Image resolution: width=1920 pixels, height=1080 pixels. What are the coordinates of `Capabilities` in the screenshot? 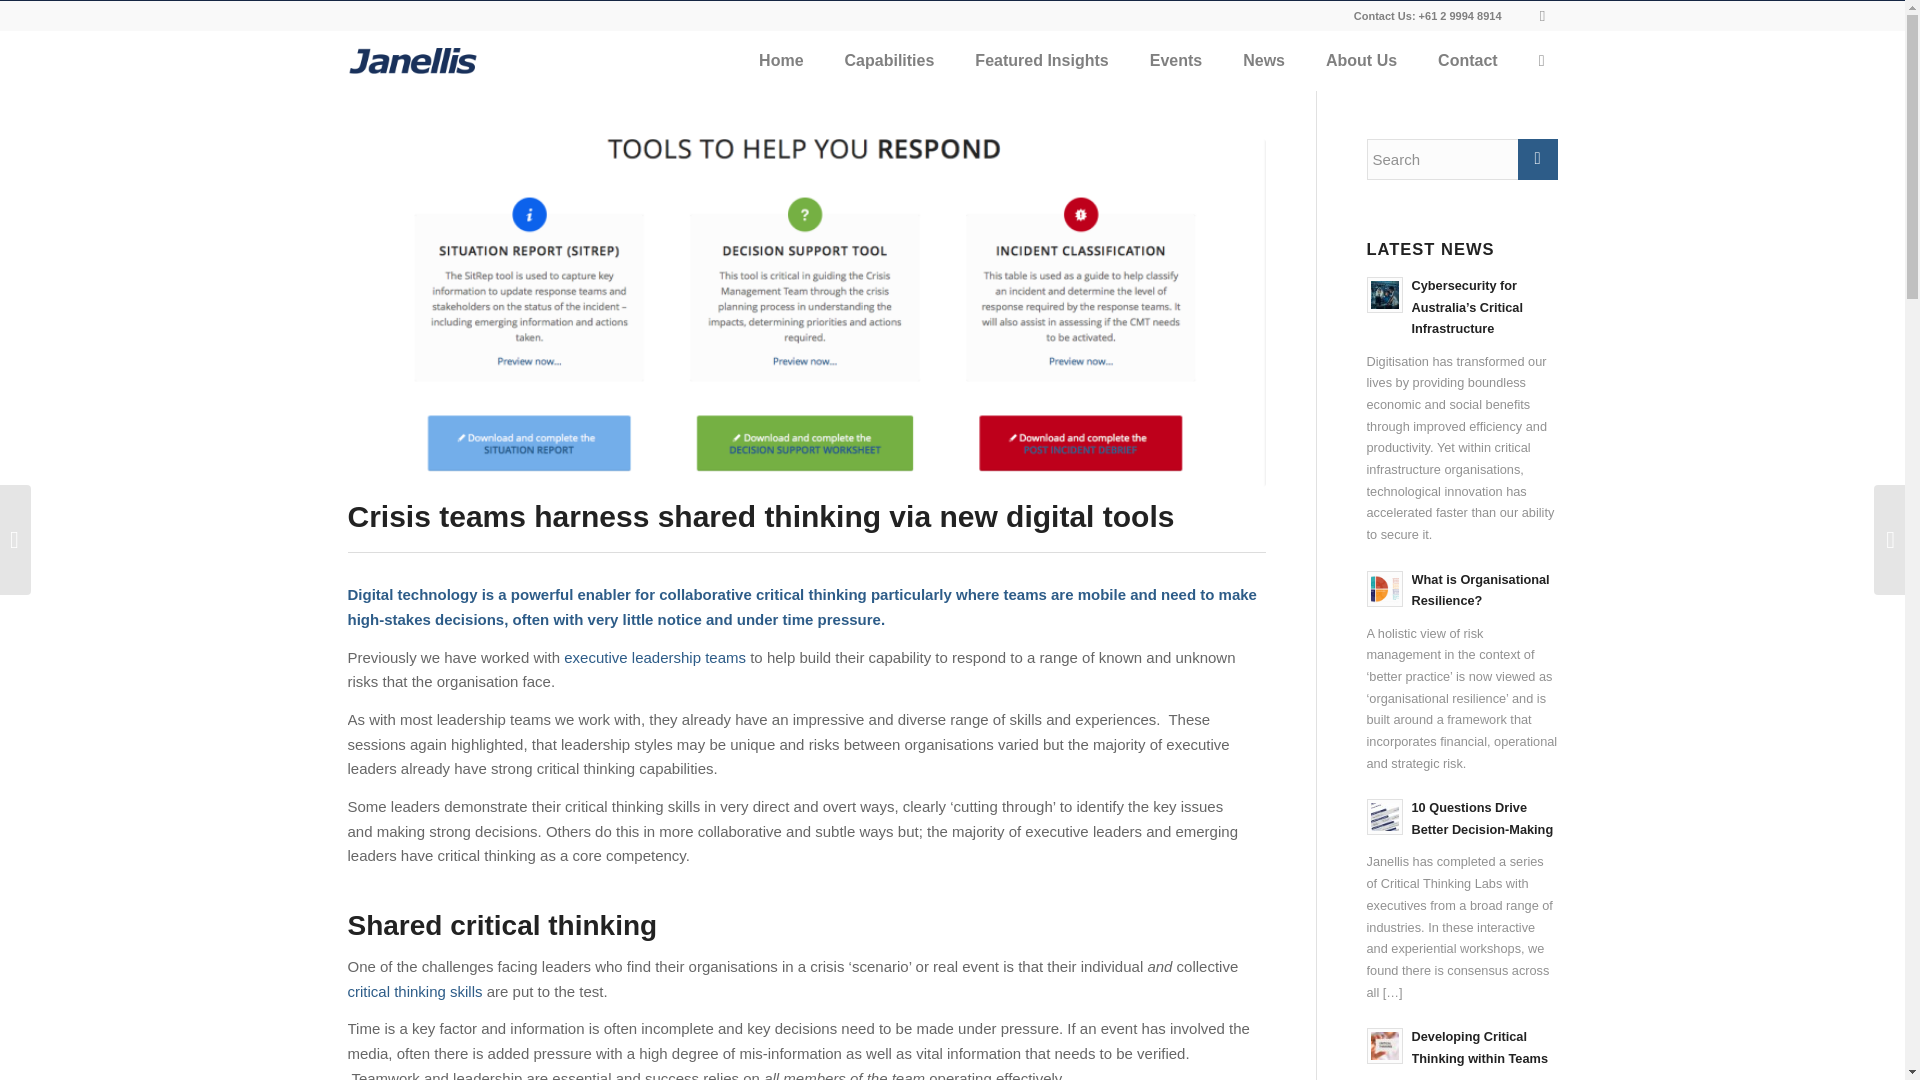 It's located at (890, 60).